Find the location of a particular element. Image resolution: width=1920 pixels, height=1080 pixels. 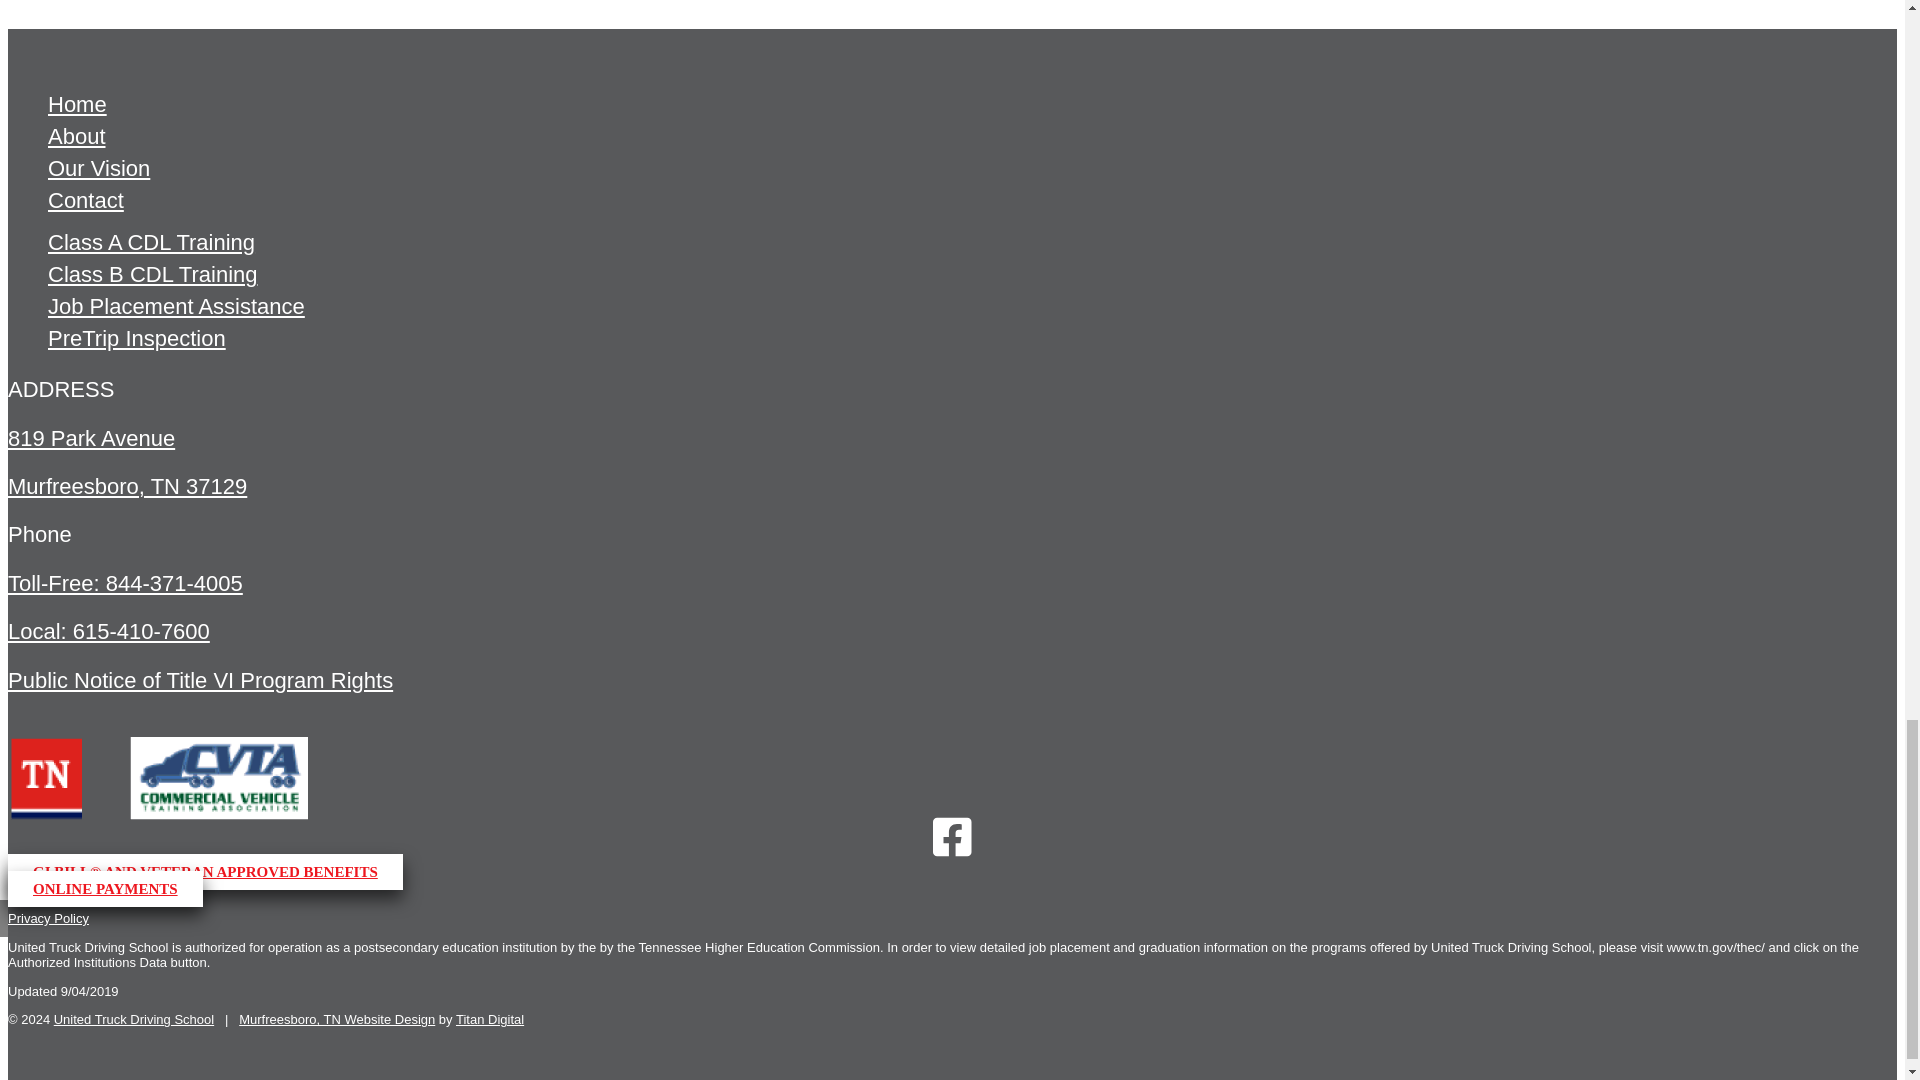

Home is located at coordinates (78, 106).